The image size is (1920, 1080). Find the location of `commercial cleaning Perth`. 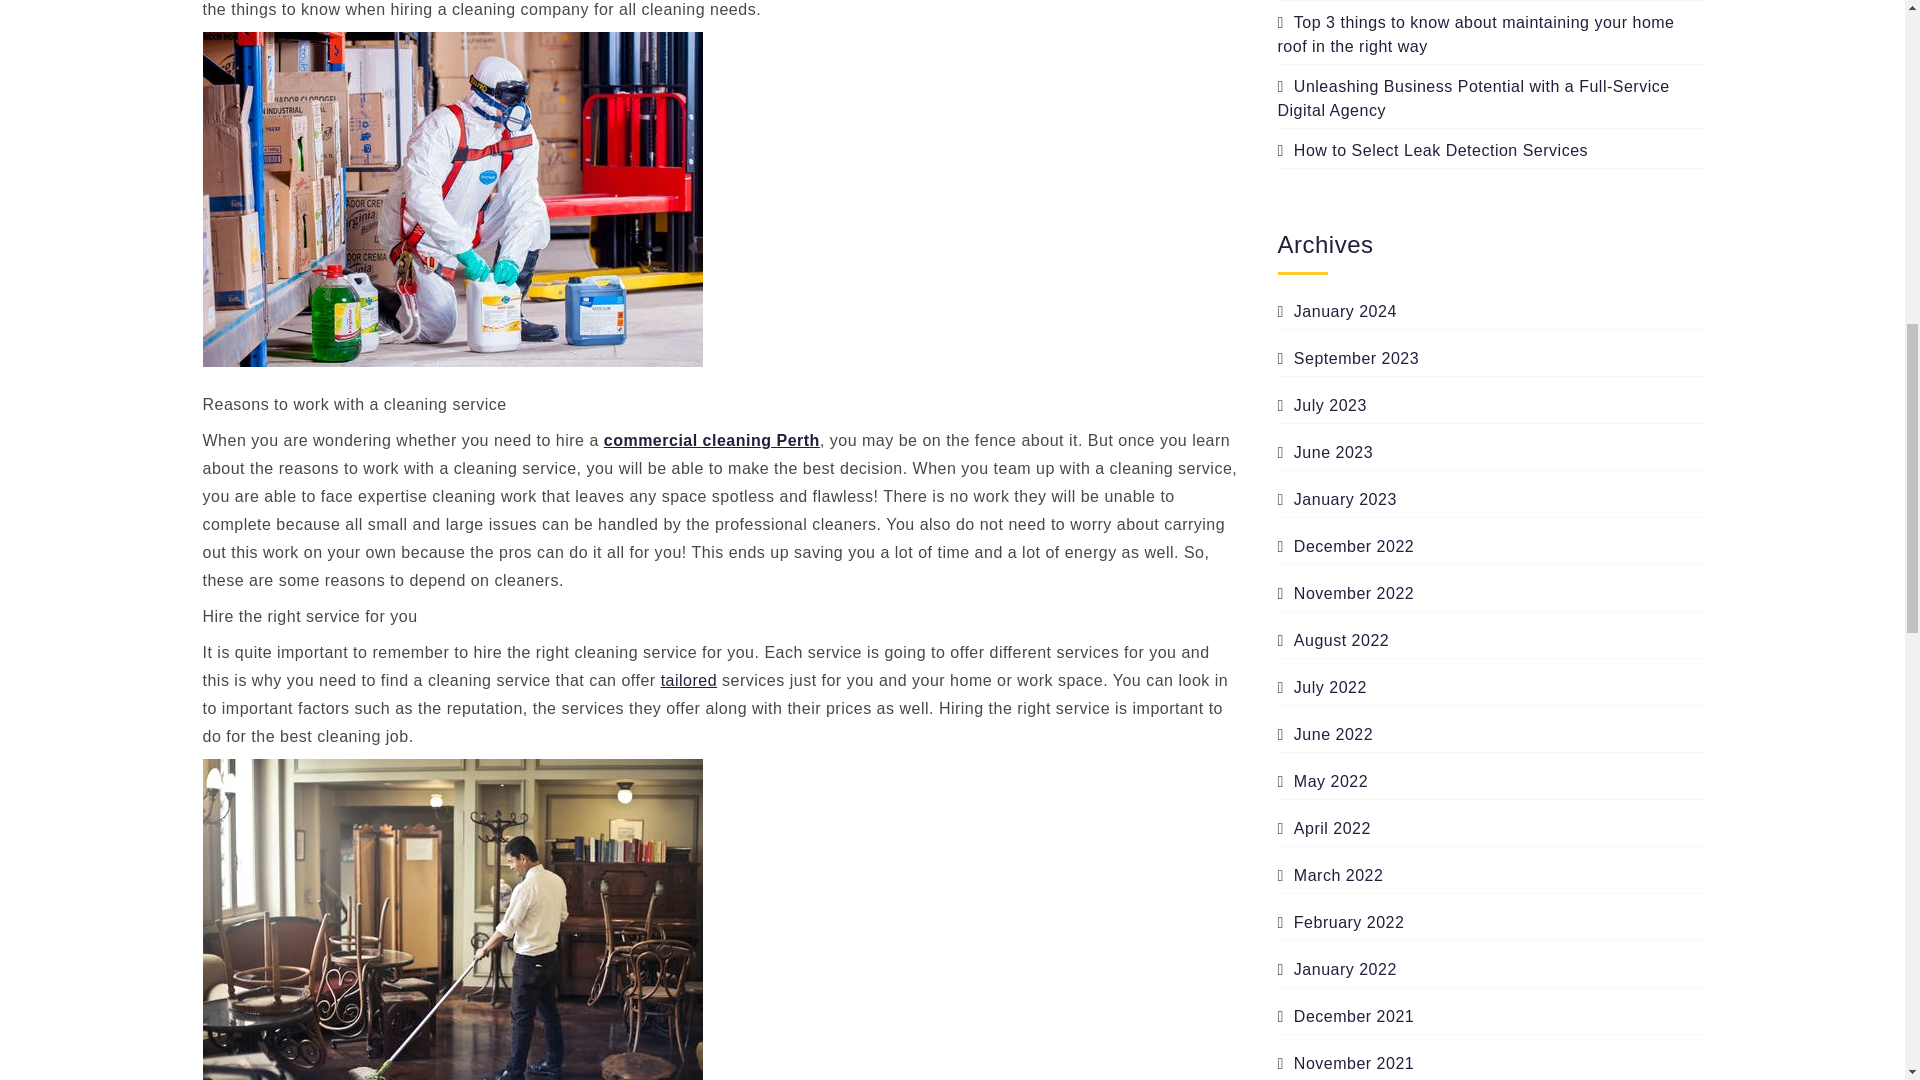

commercial cleaning Perth is located at coordinates (712, 440).